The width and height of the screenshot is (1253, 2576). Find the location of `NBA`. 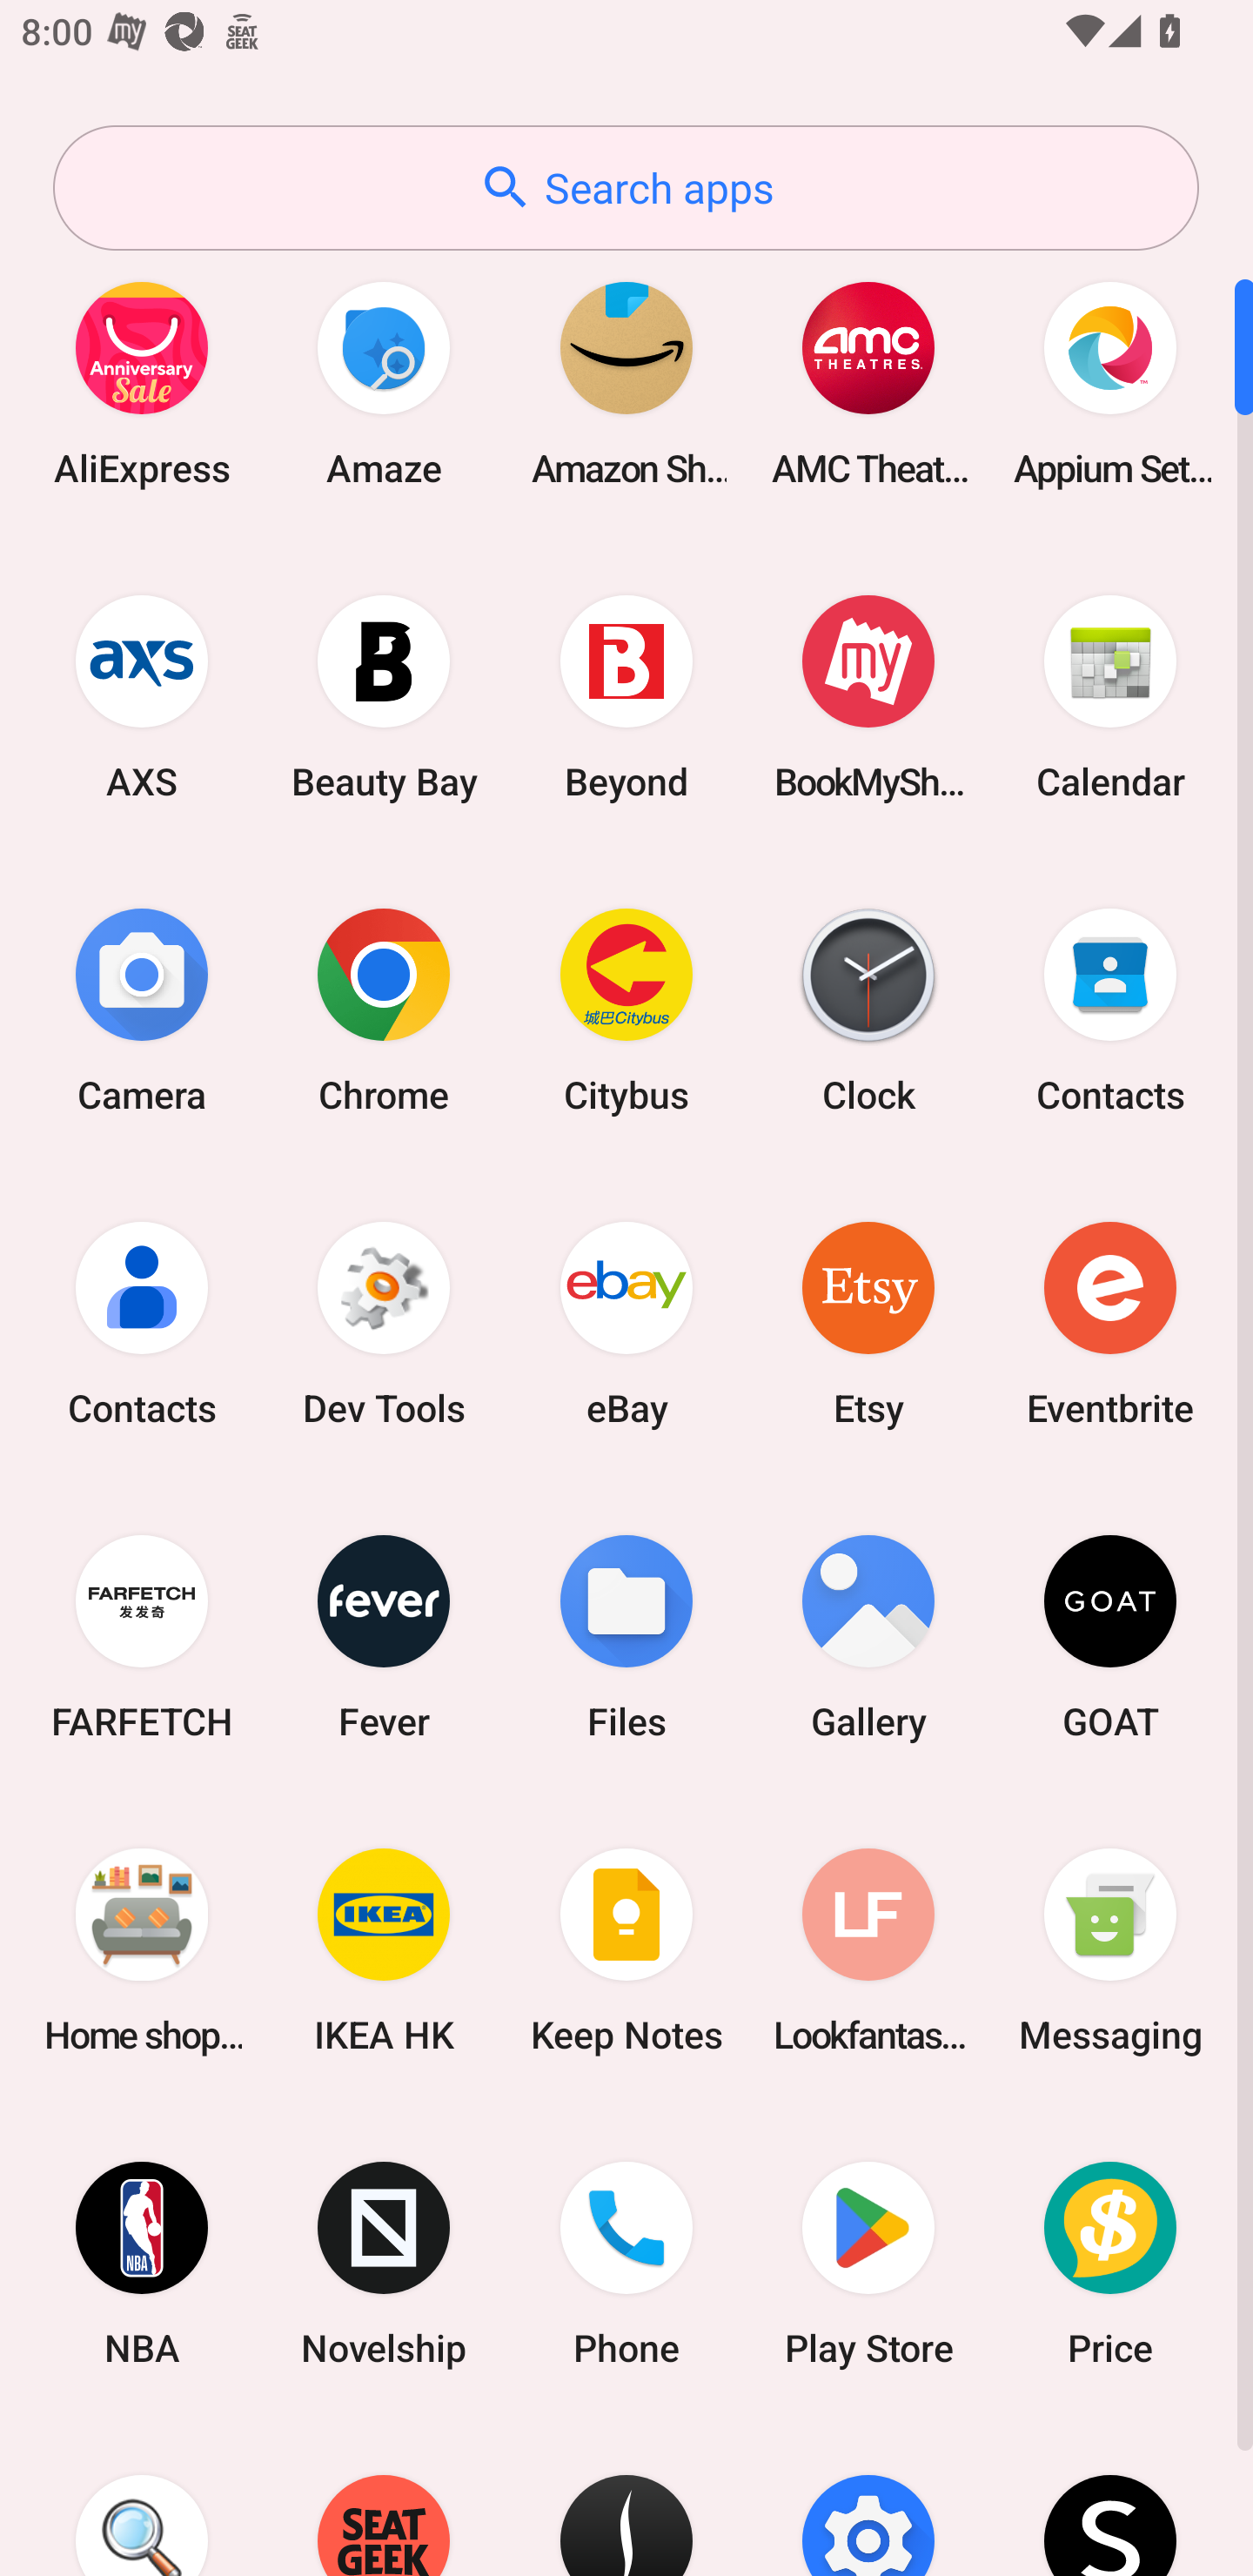

NBA is located at coordinates (142, 2264).